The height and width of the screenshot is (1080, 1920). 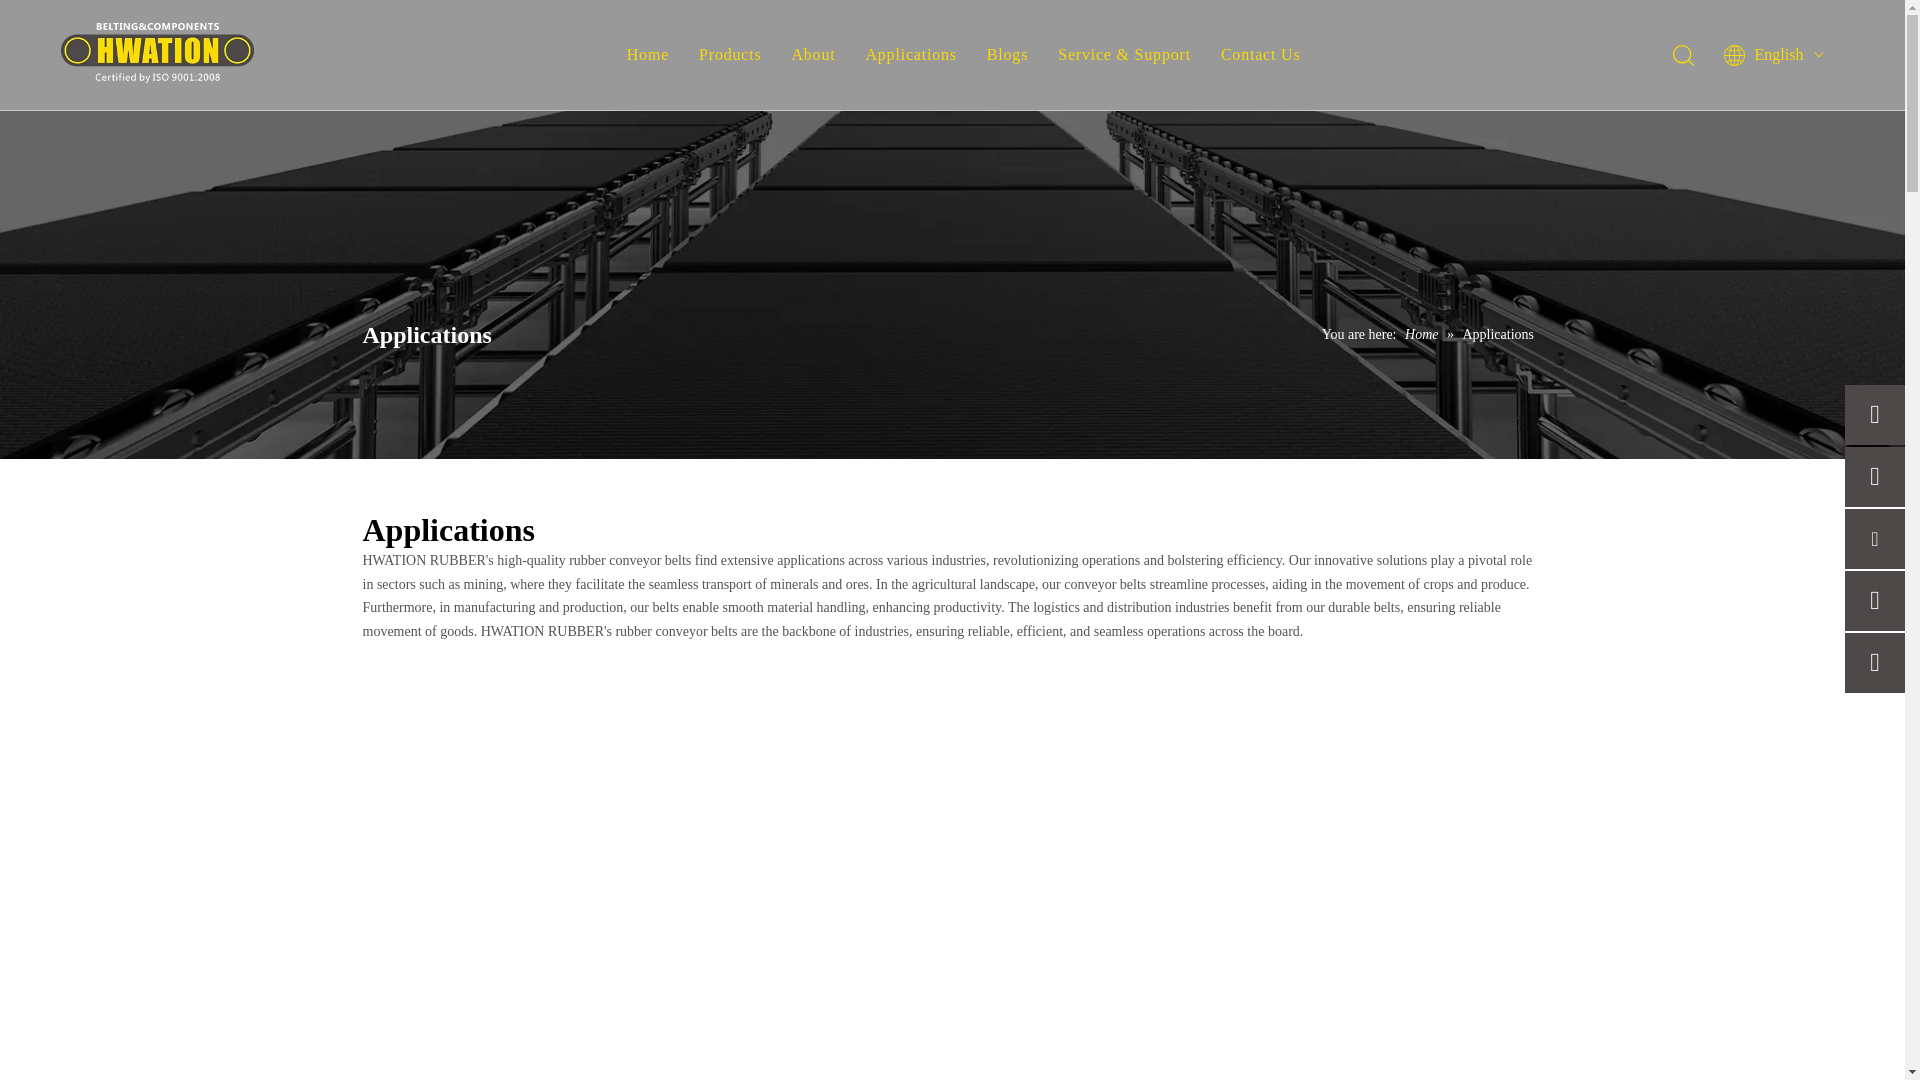 I want to click on Home, so click(x=1423, y=334).